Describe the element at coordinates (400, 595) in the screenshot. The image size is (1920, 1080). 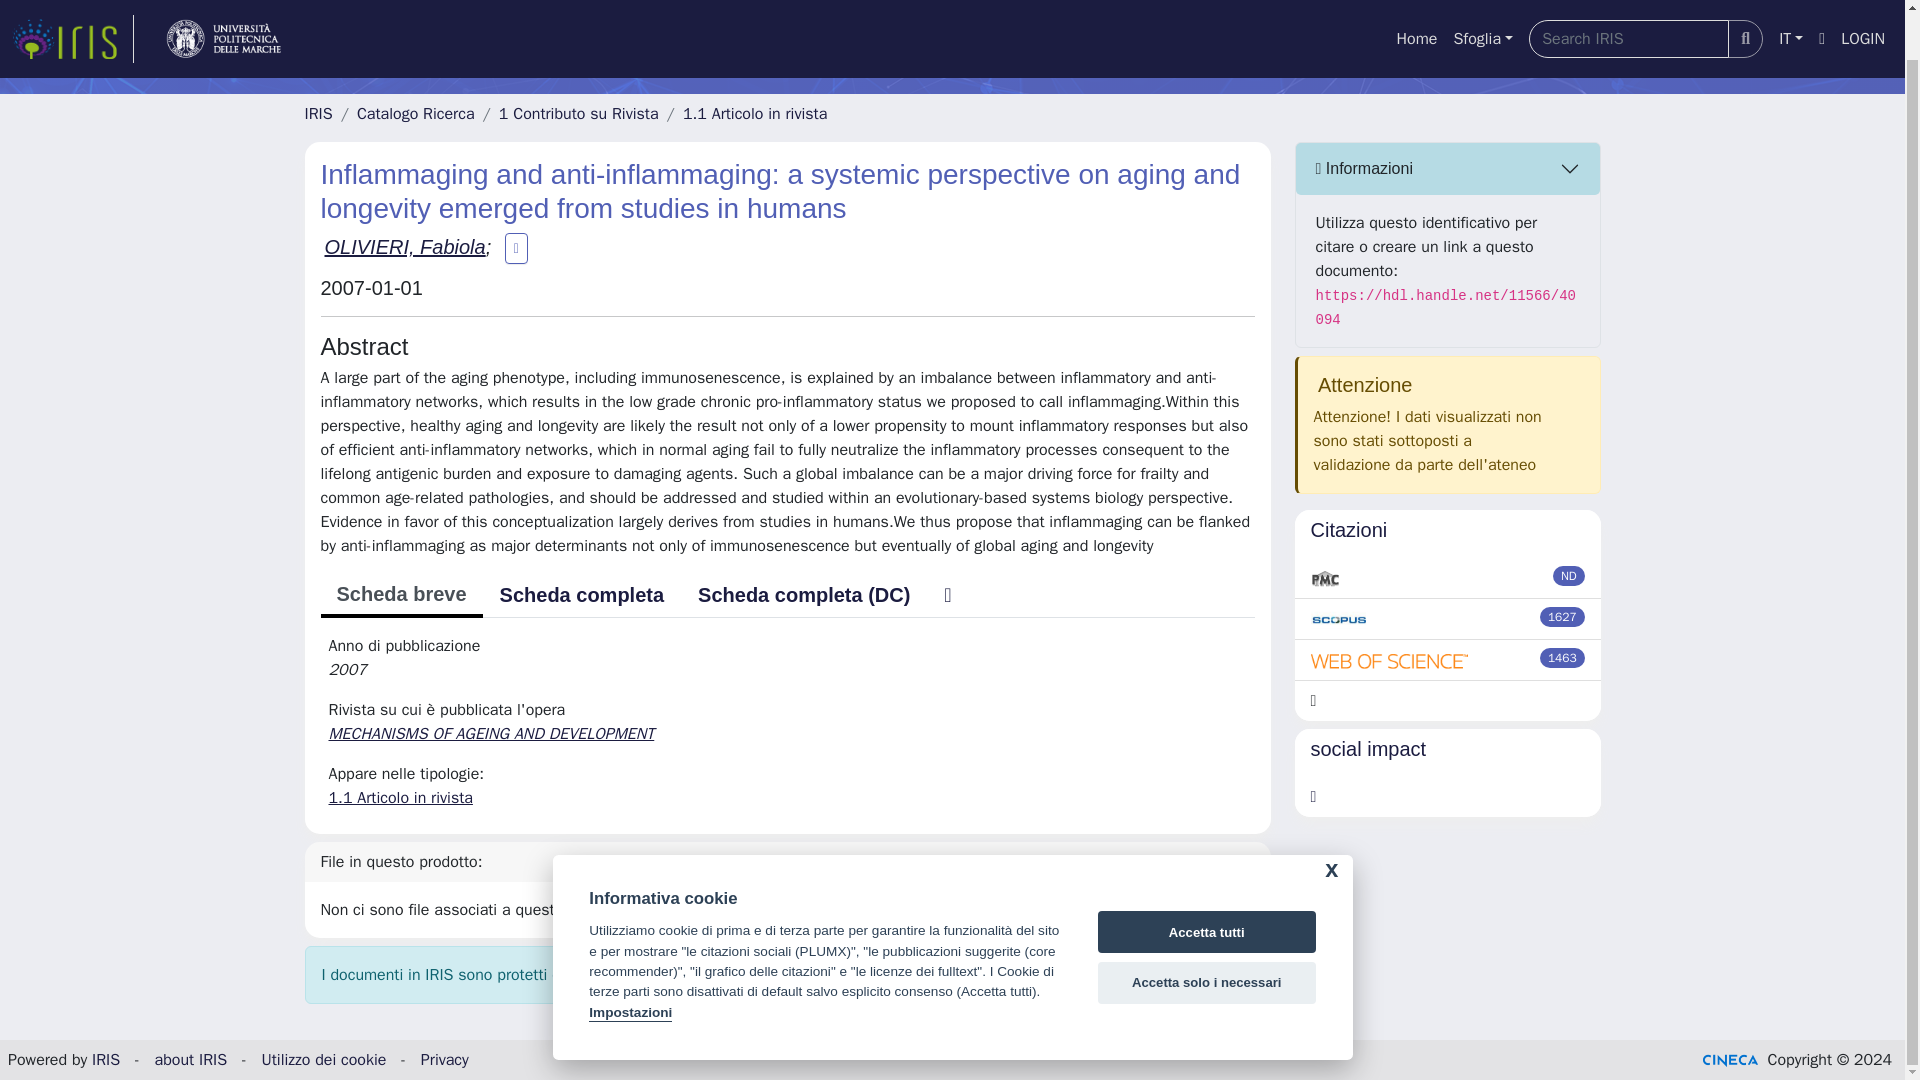
I see `Scheda breve` at that location.